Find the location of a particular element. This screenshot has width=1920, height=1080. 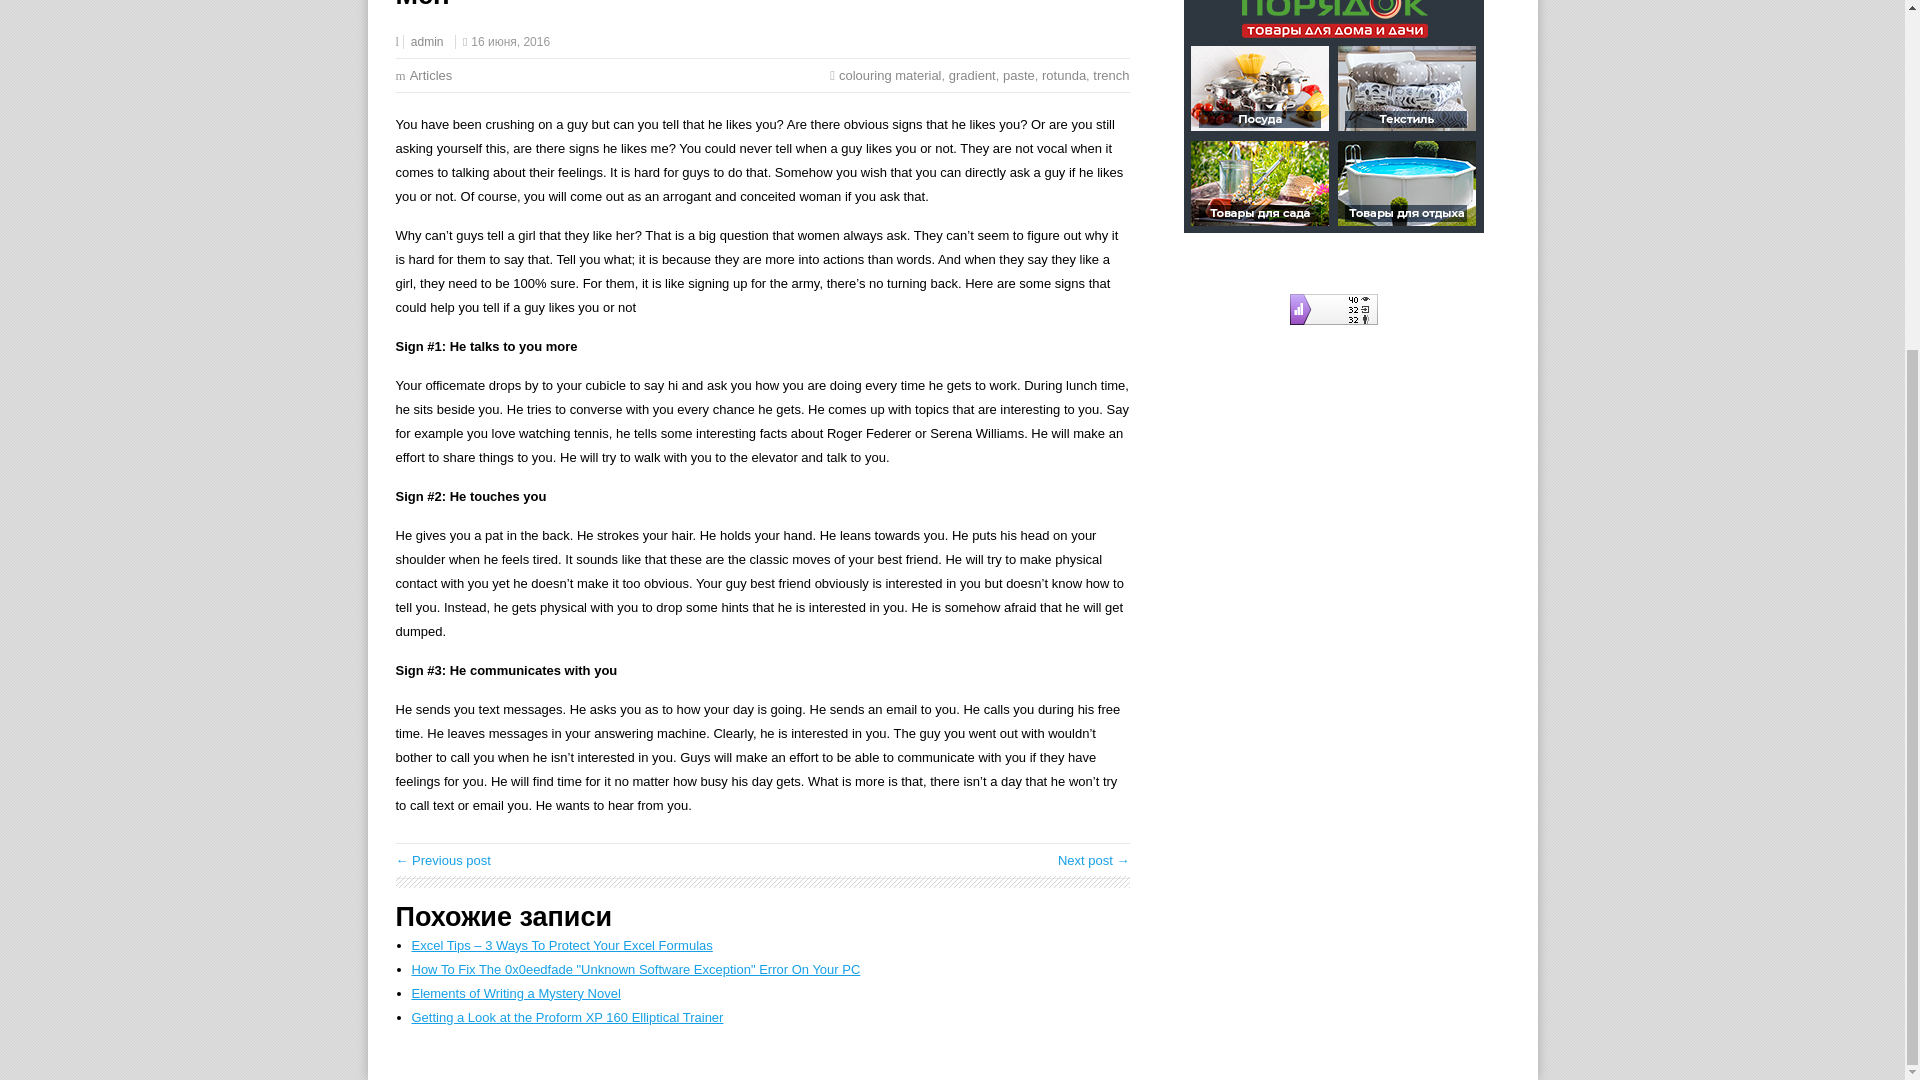

gradient is located at coordinates (972, 76).